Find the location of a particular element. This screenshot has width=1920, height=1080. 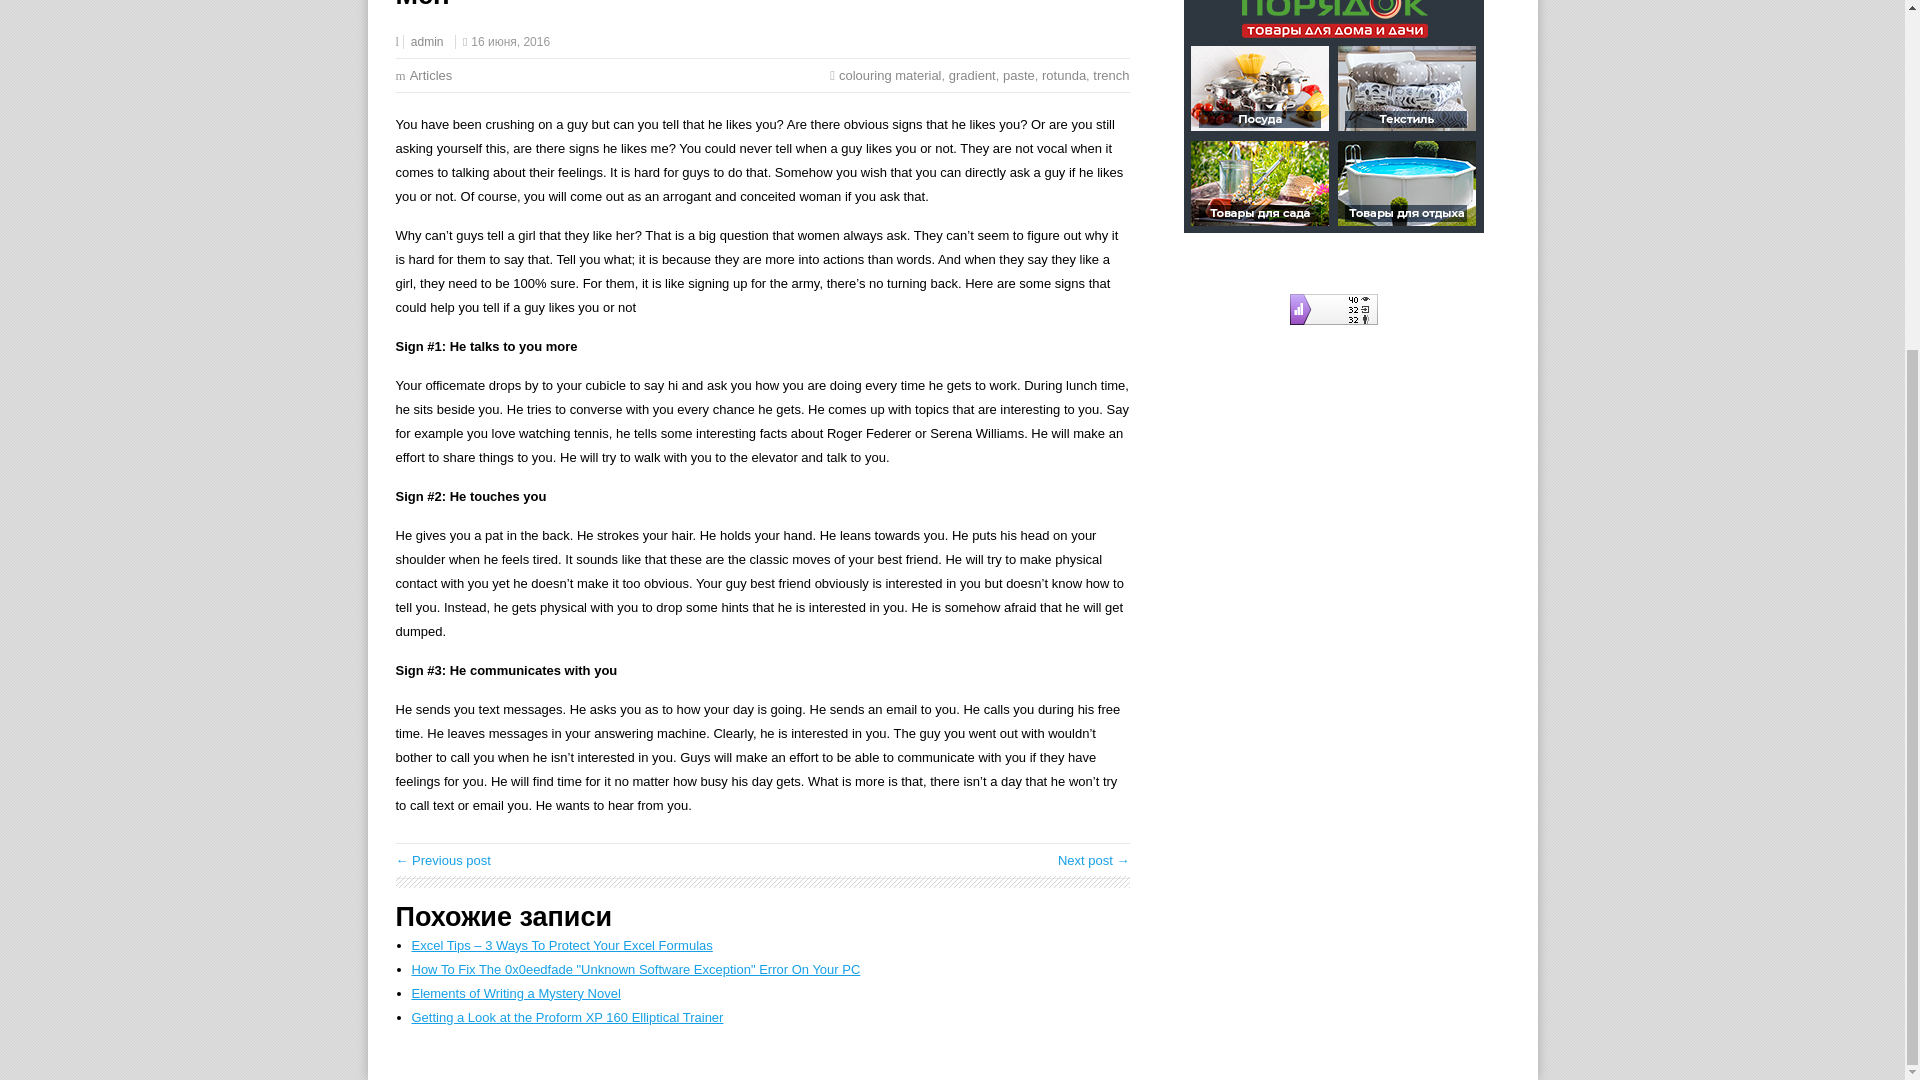

gradient is located at coordinates (972, 76).